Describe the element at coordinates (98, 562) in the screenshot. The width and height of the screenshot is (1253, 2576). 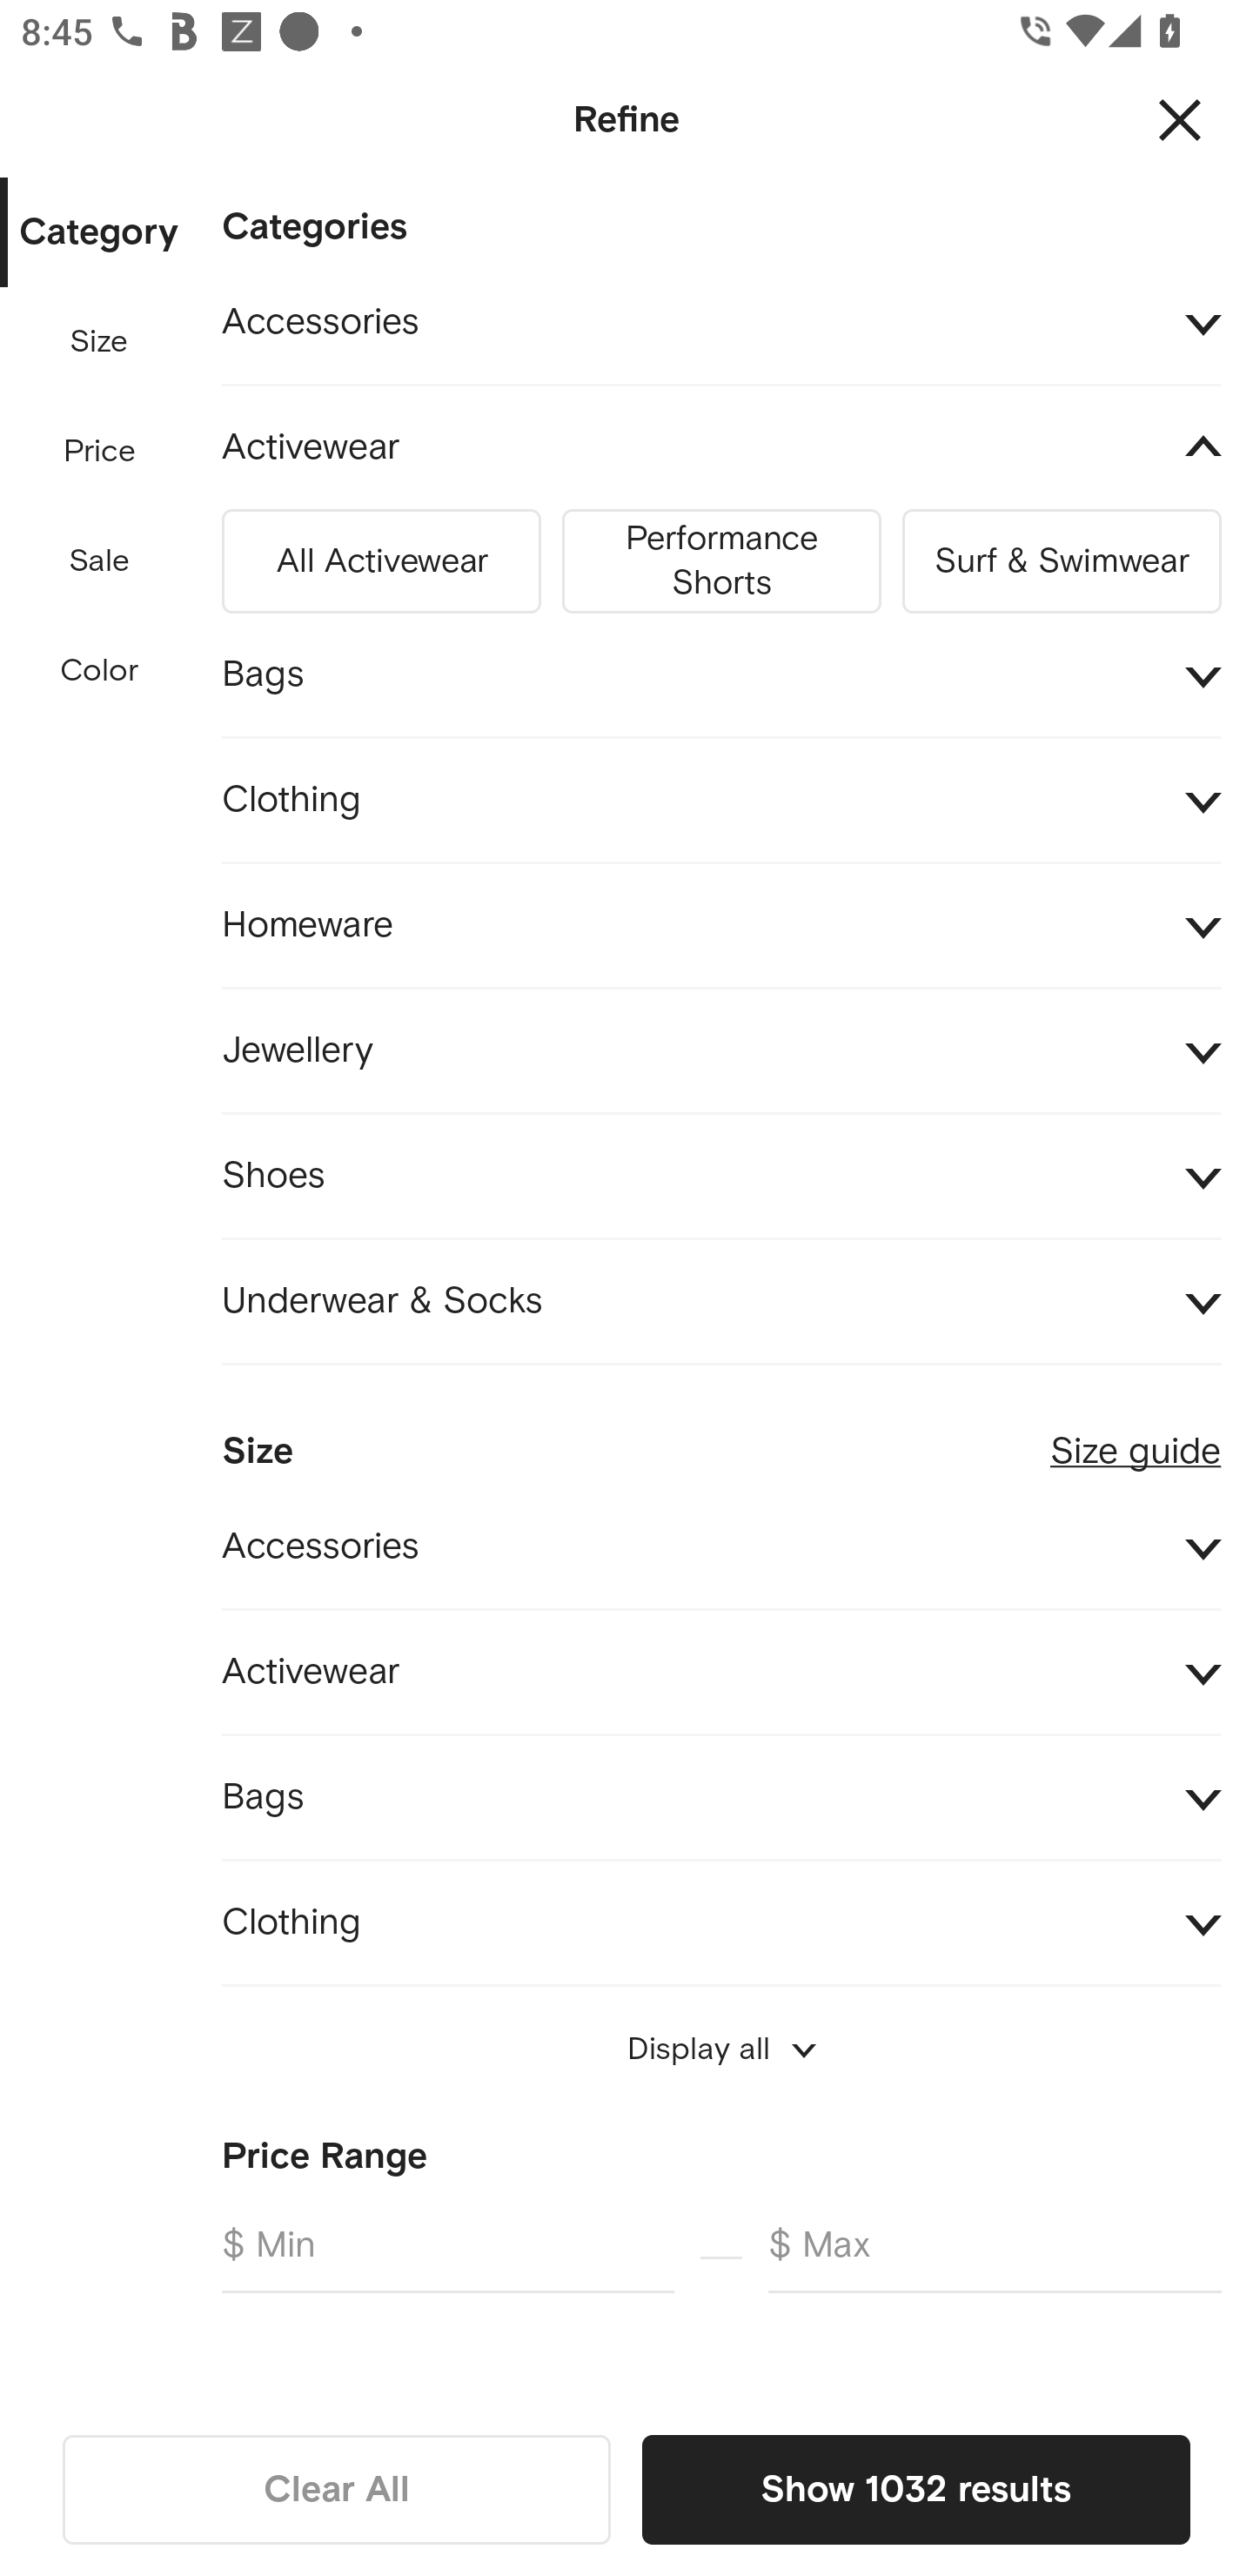
I see `Sale` at that location.